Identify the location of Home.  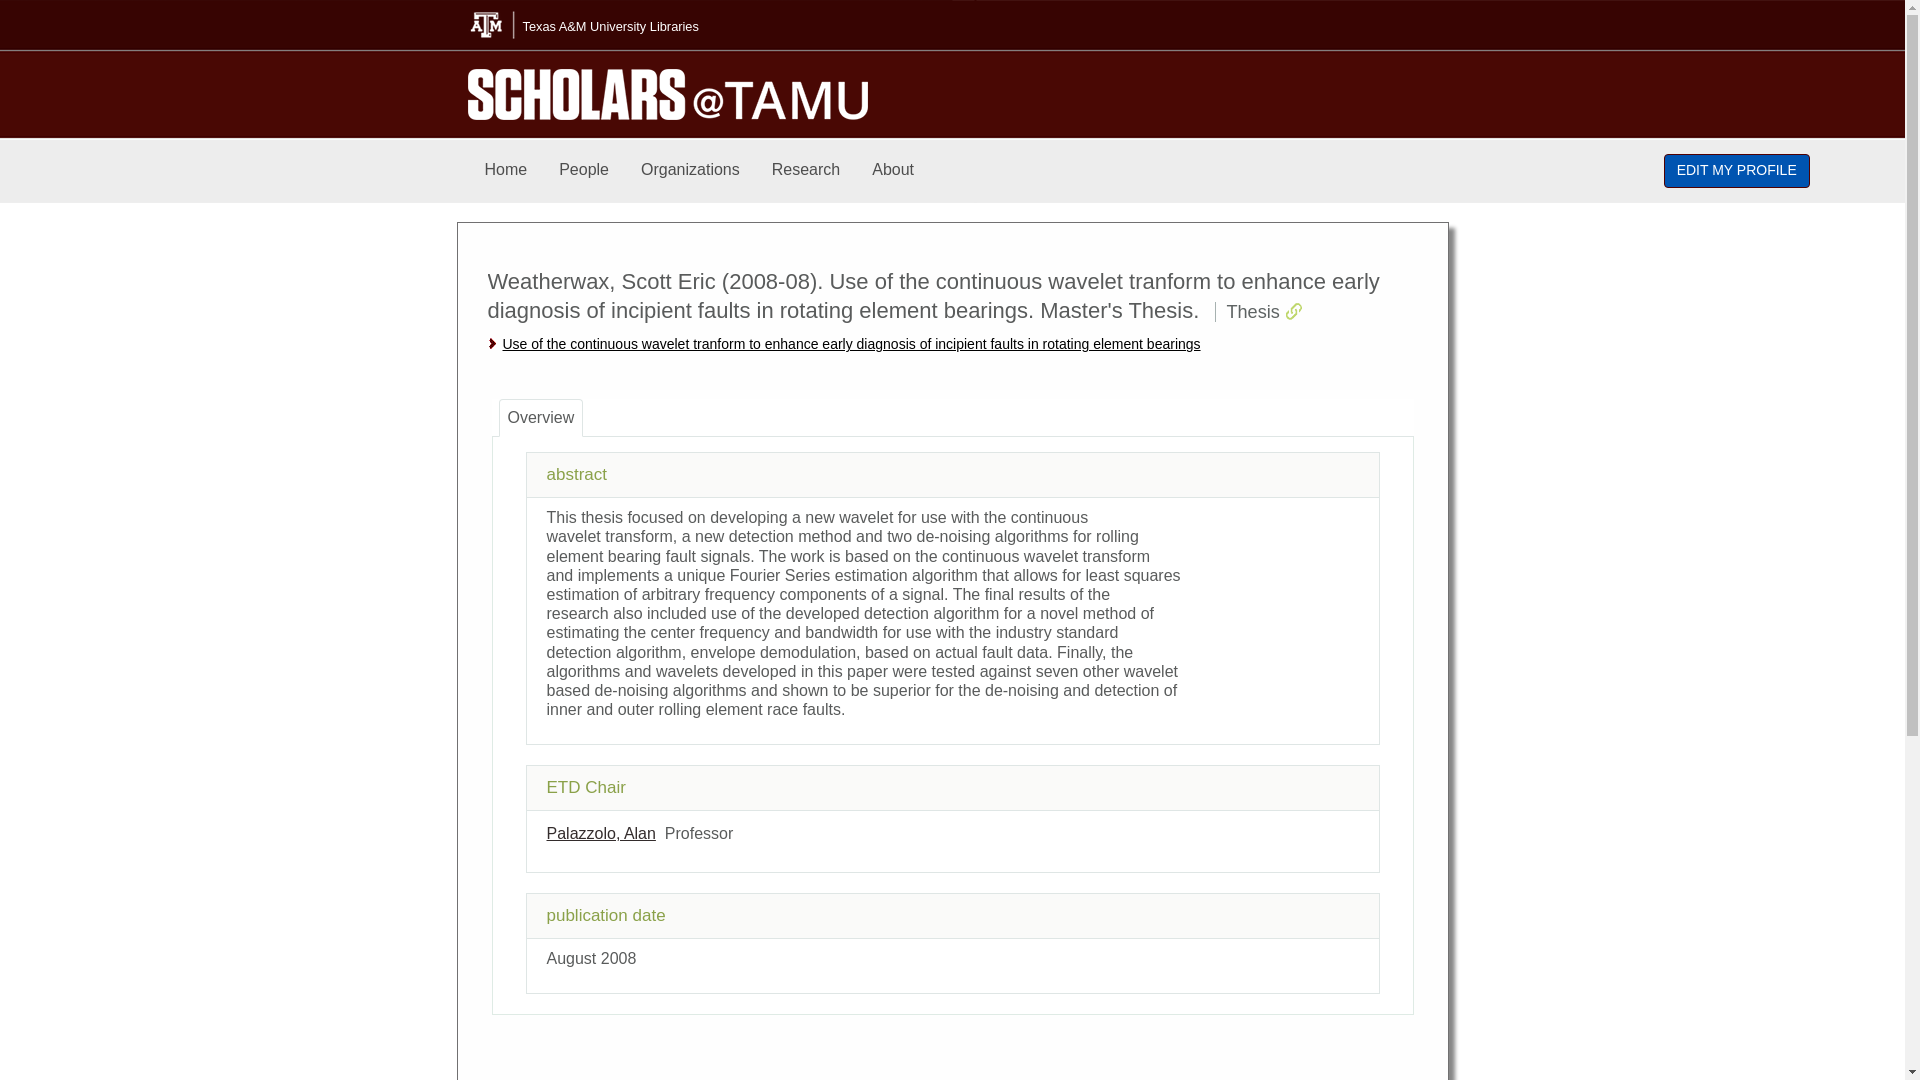
(506, 170).